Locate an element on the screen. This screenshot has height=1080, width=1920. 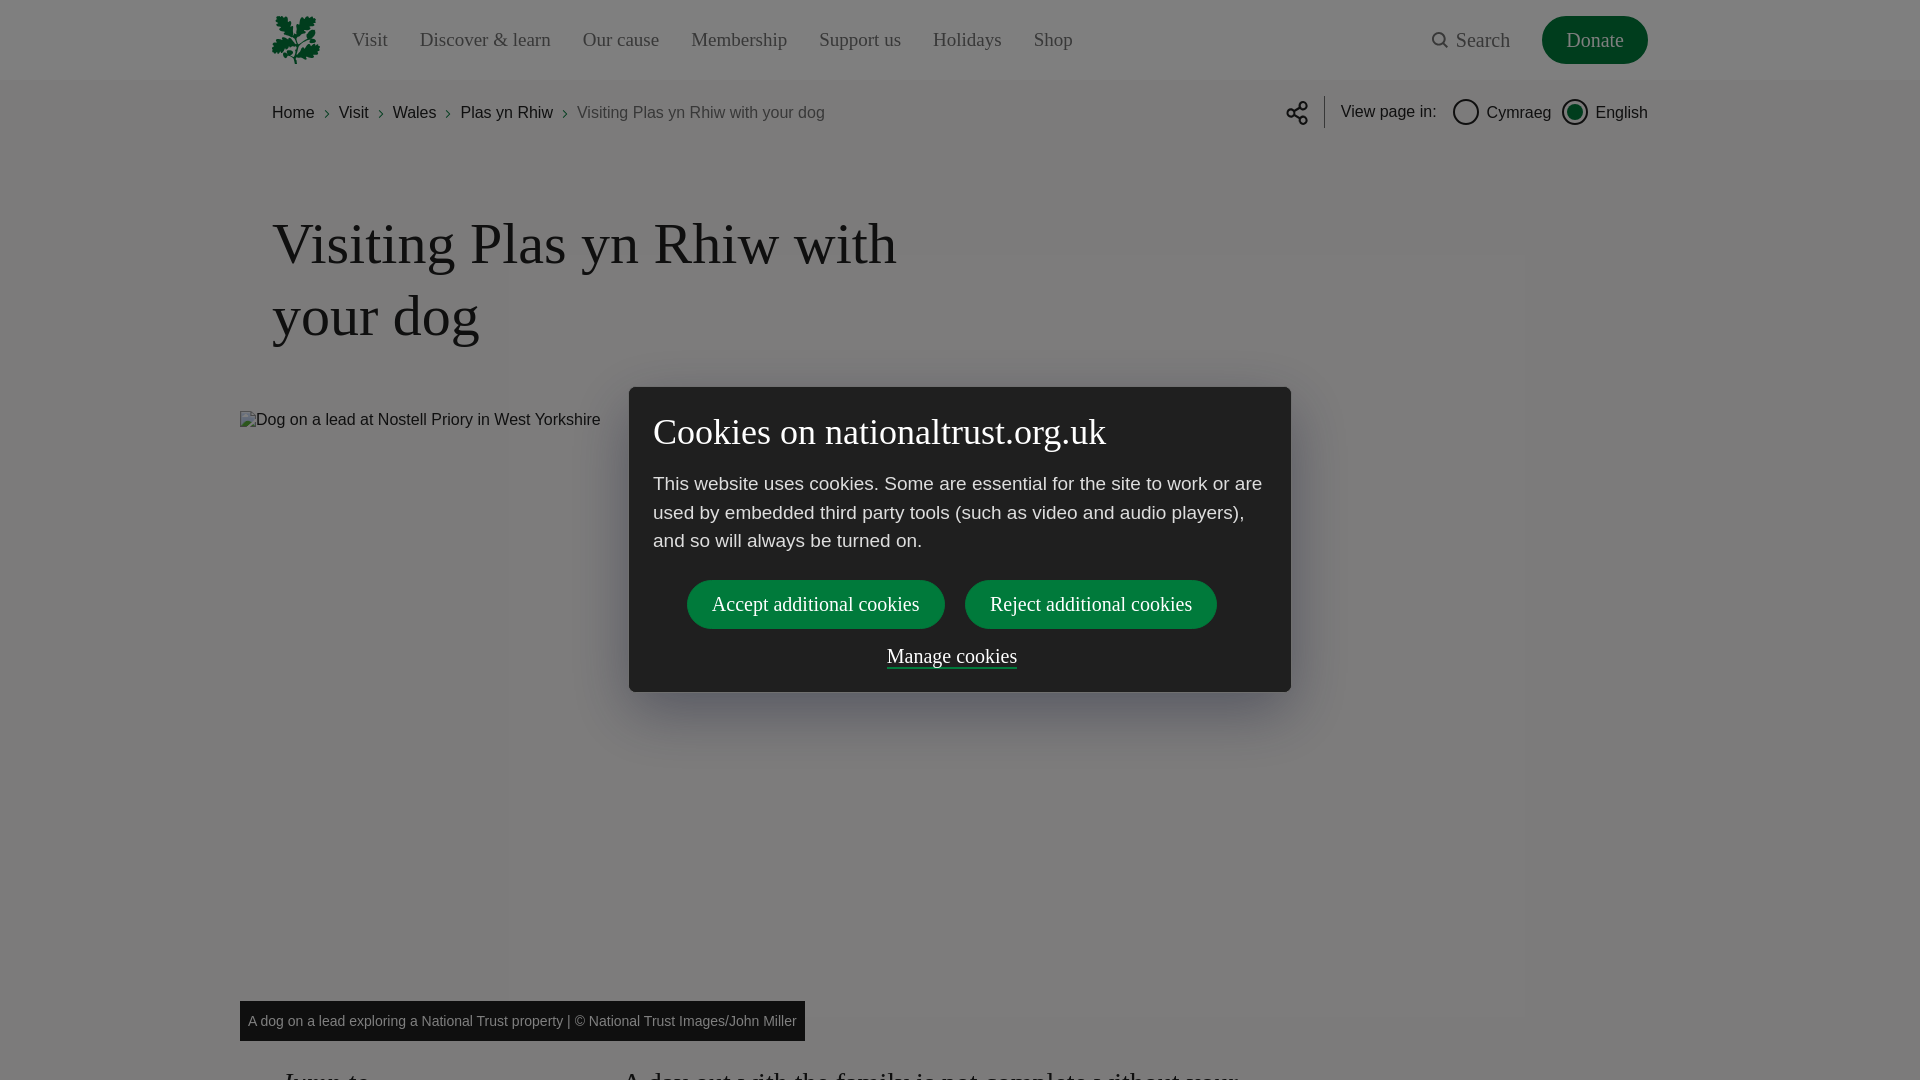
Visit is located at coordinates (369, 40).